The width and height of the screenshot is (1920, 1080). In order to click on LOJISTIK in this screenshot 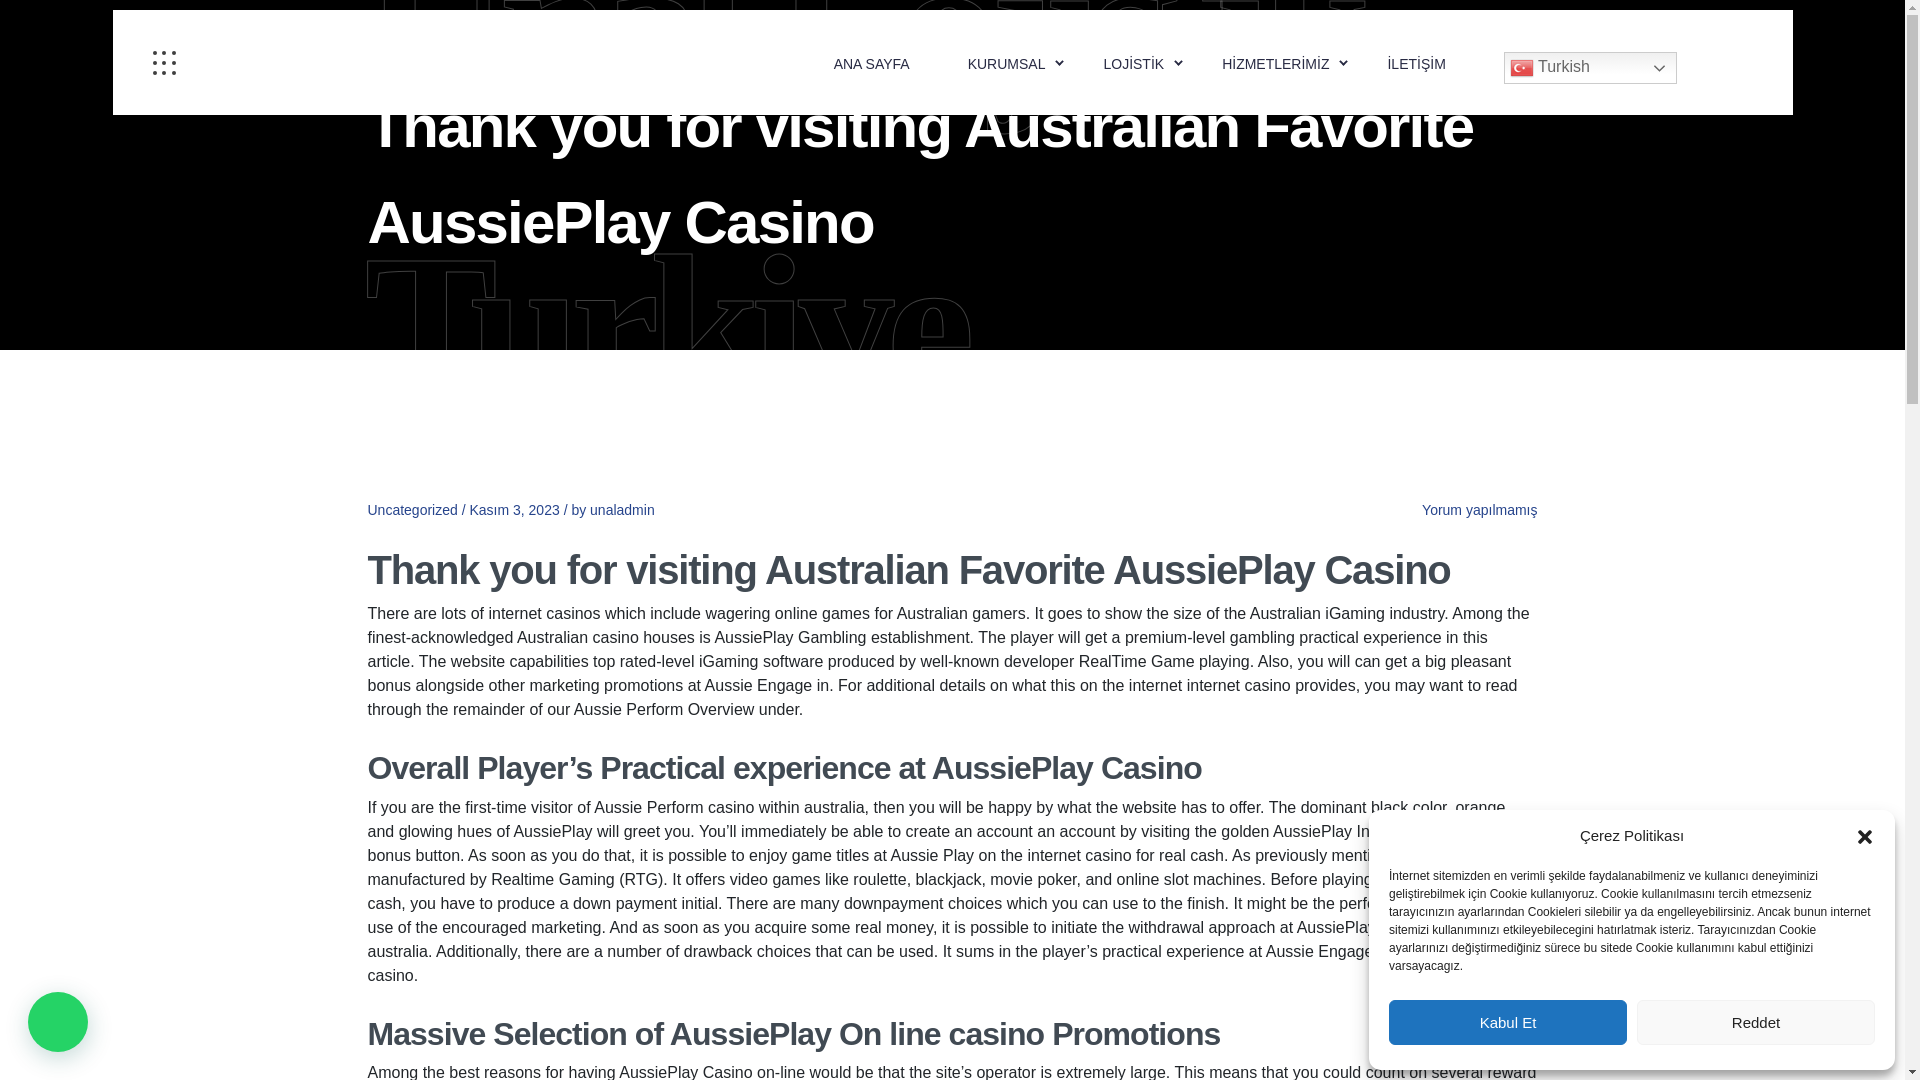, I will do `click(1132, 63)`.